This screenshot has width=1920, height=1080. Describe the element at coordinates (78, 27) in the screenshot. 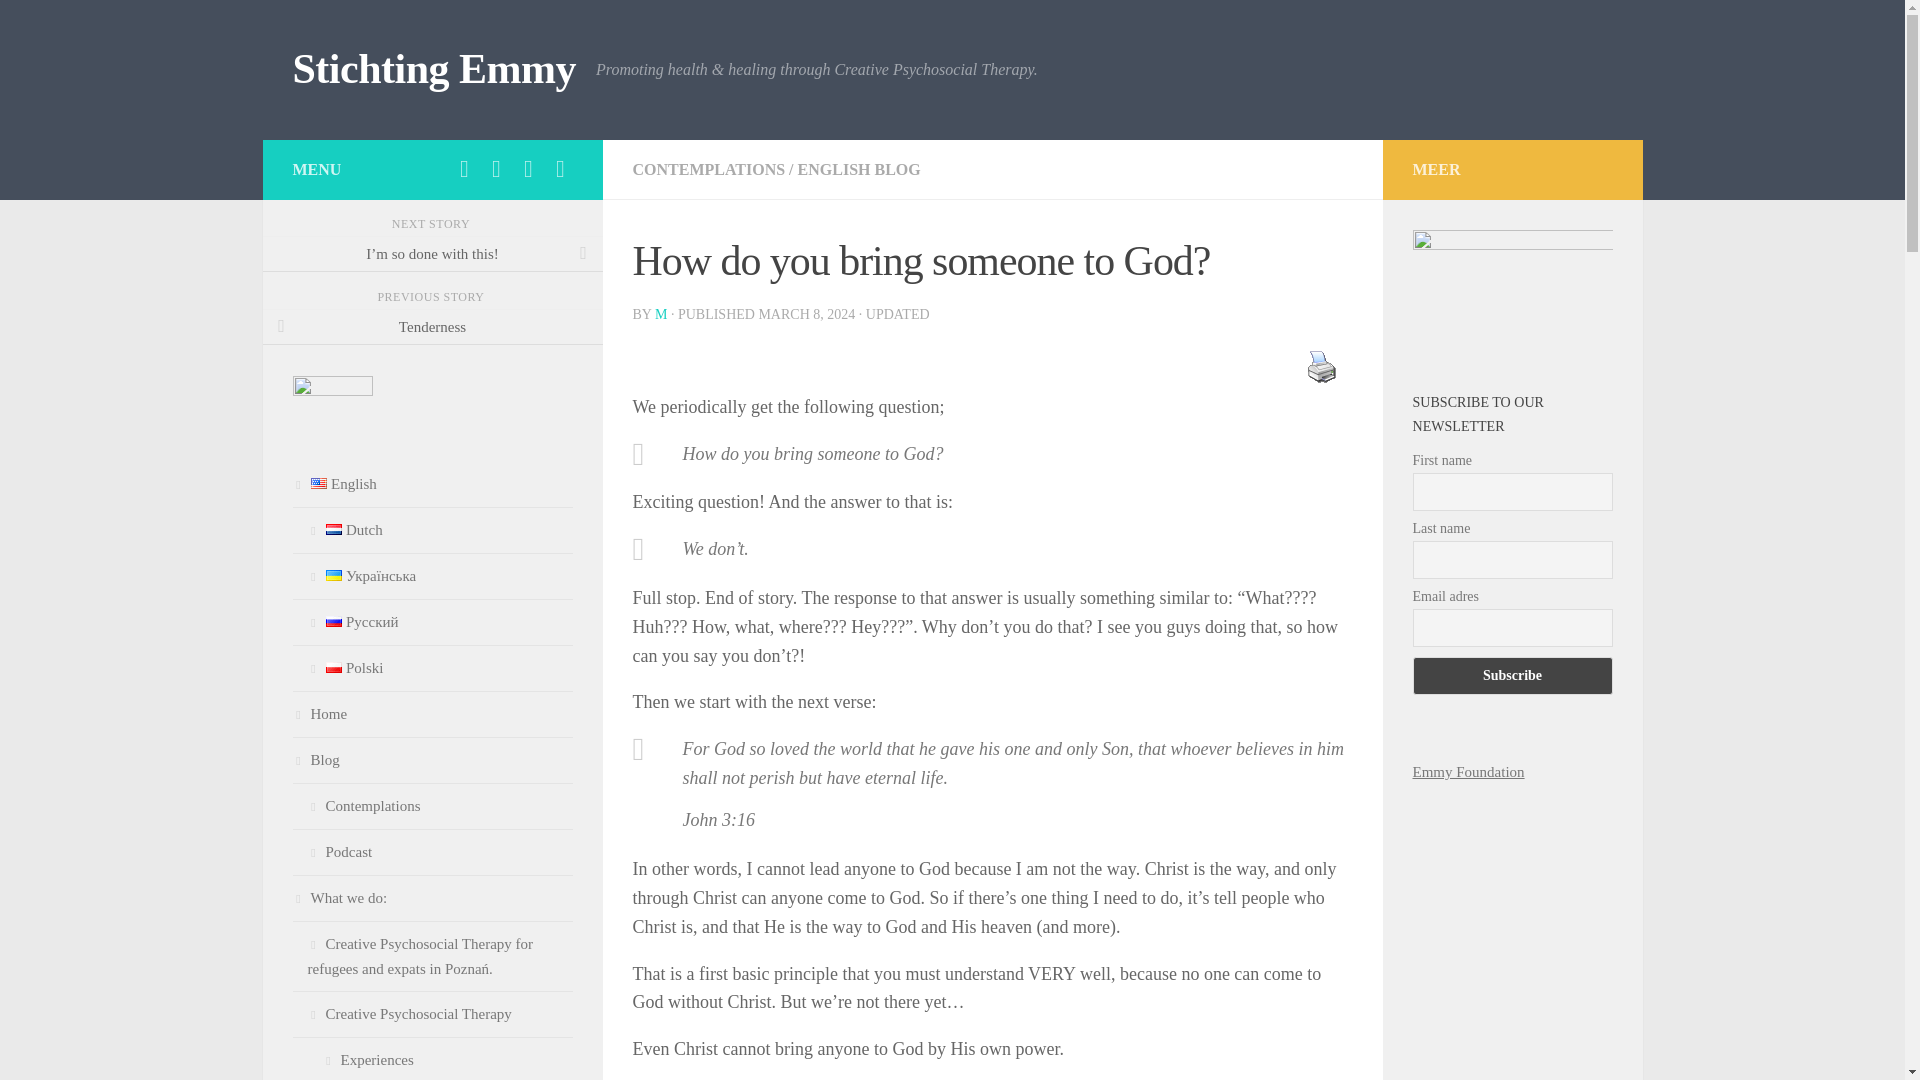

I see `Skip to content` at that location.